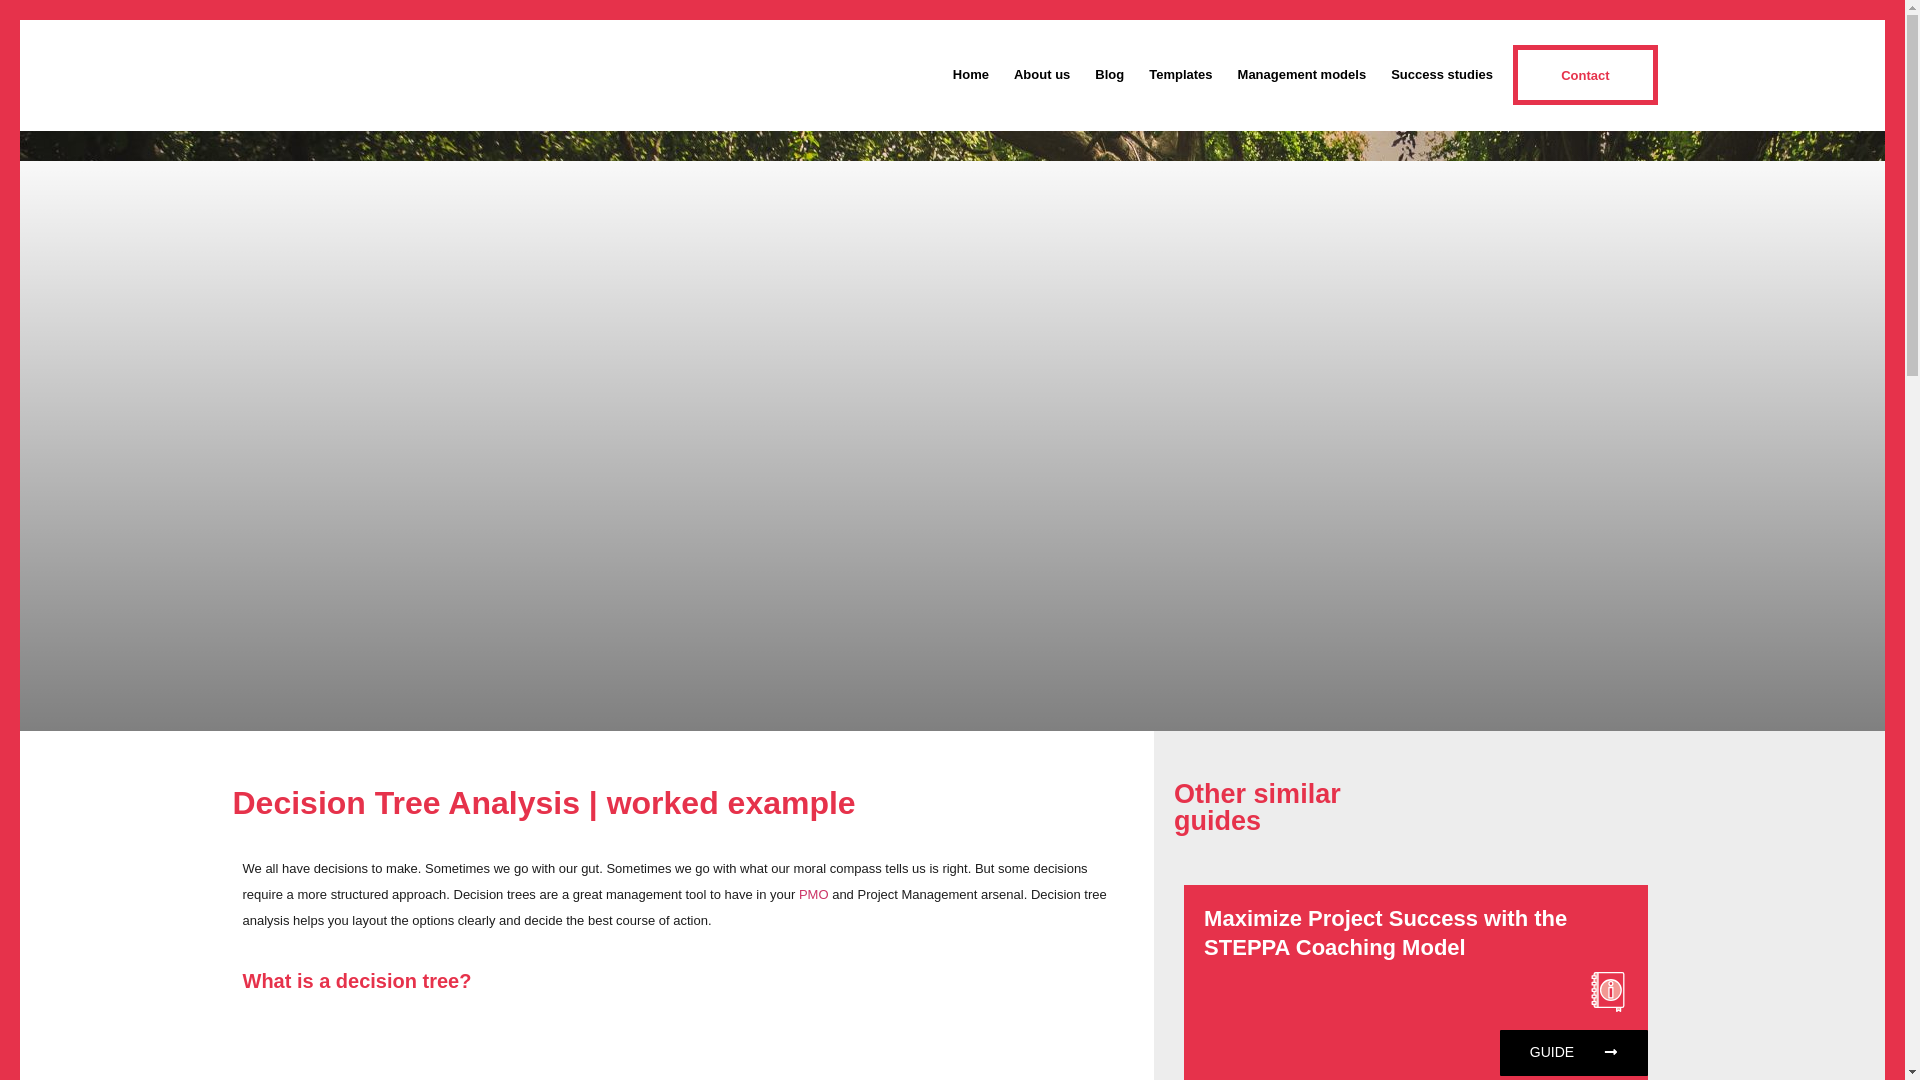 This screenshot has height=1080, width=1920. What do you see at coordinates (1442, 74) in the screenshot?
I see `Success studies` at bounding box center [1442, 74].